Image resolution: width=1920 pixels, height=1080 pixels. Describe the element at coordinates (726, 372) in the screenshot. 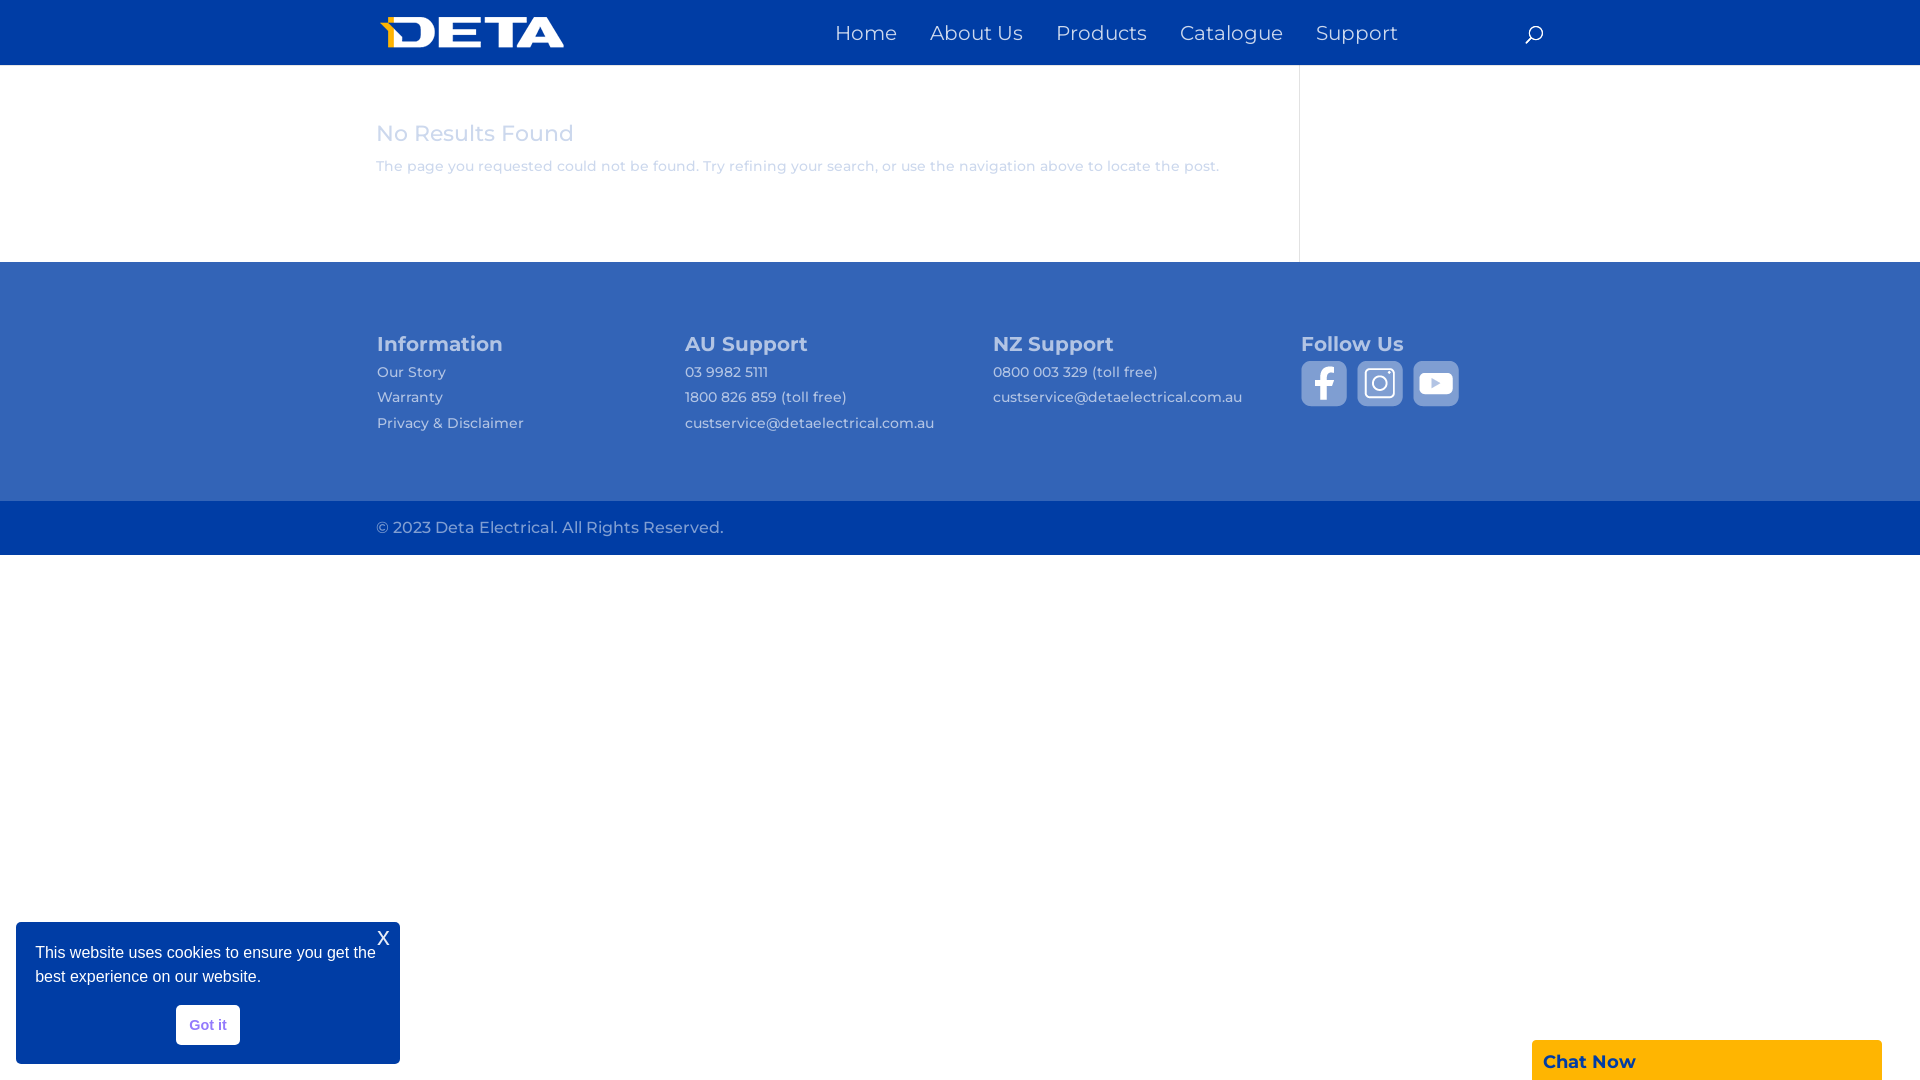

I see `03 9982 5111` at that location.